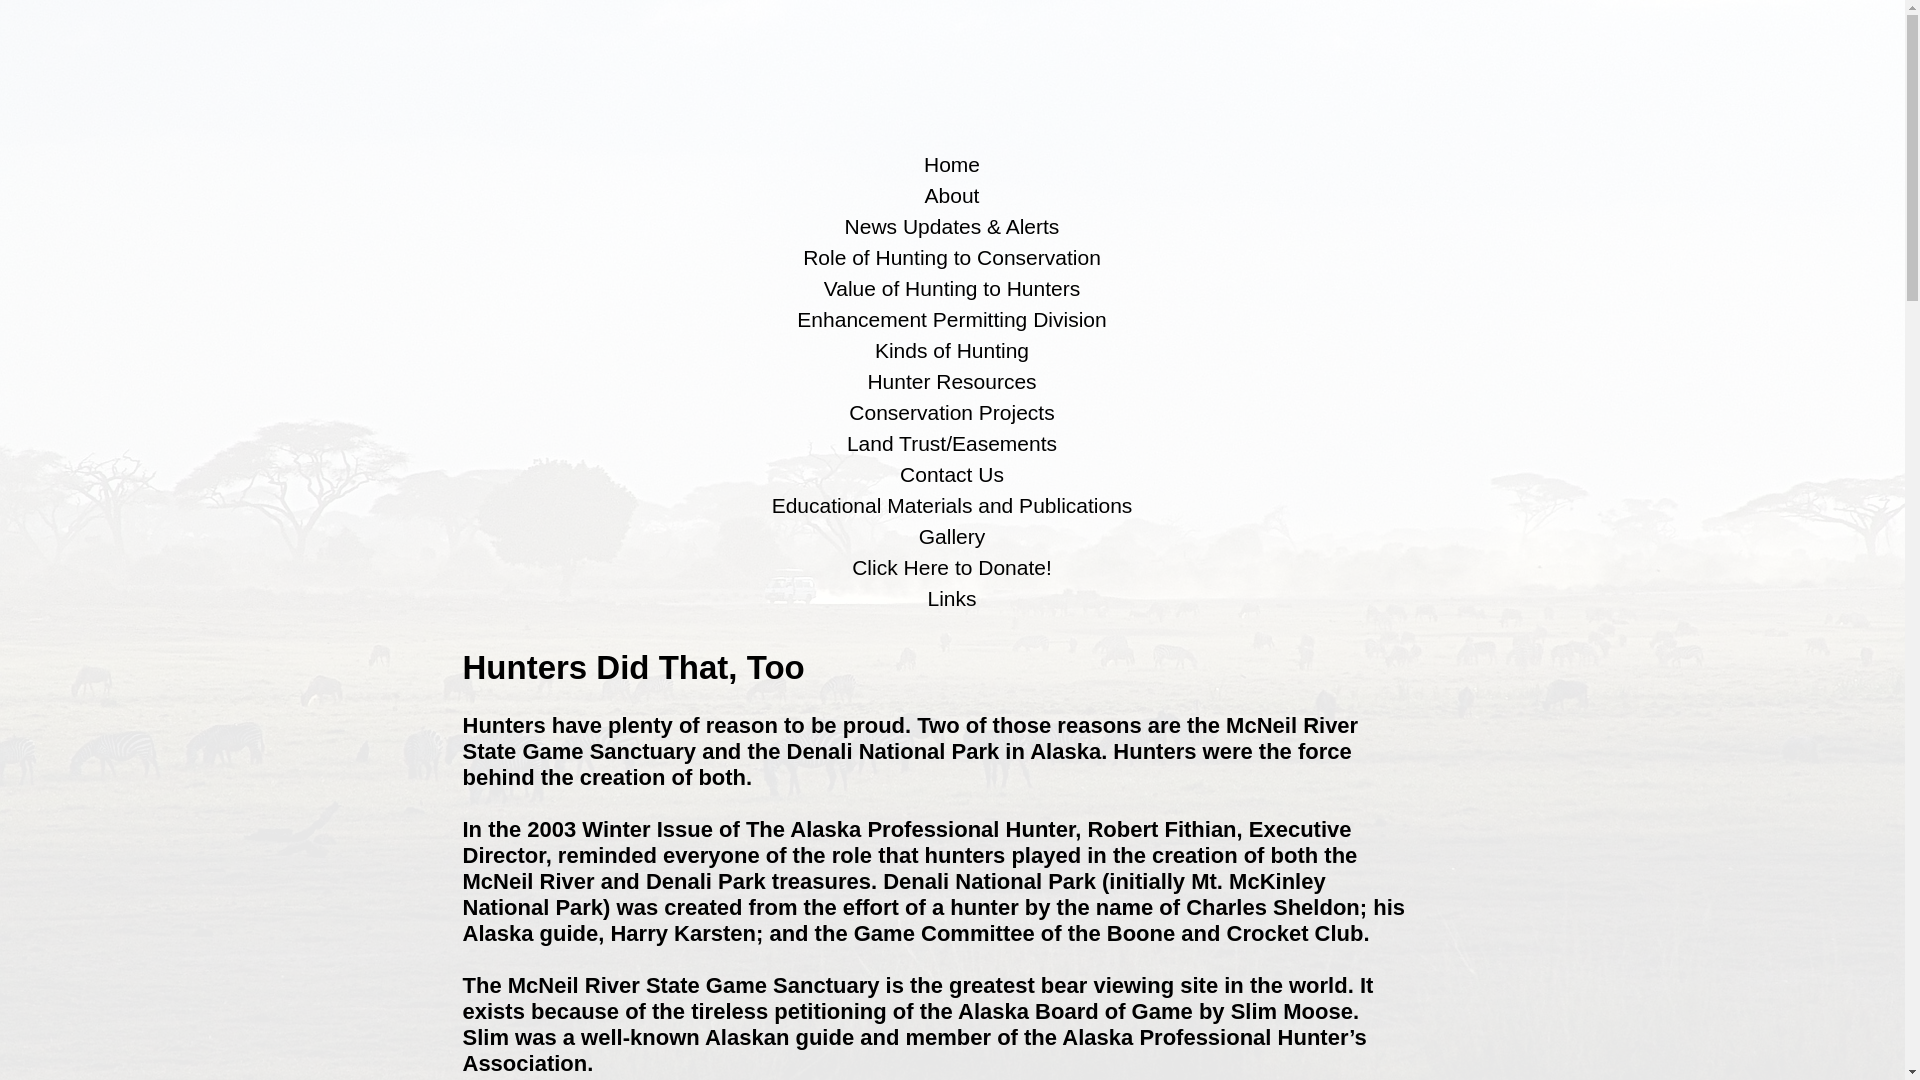 This screenshot has width=1920, height=1080. I want to click on Hunter Resources, so click(951, 382).